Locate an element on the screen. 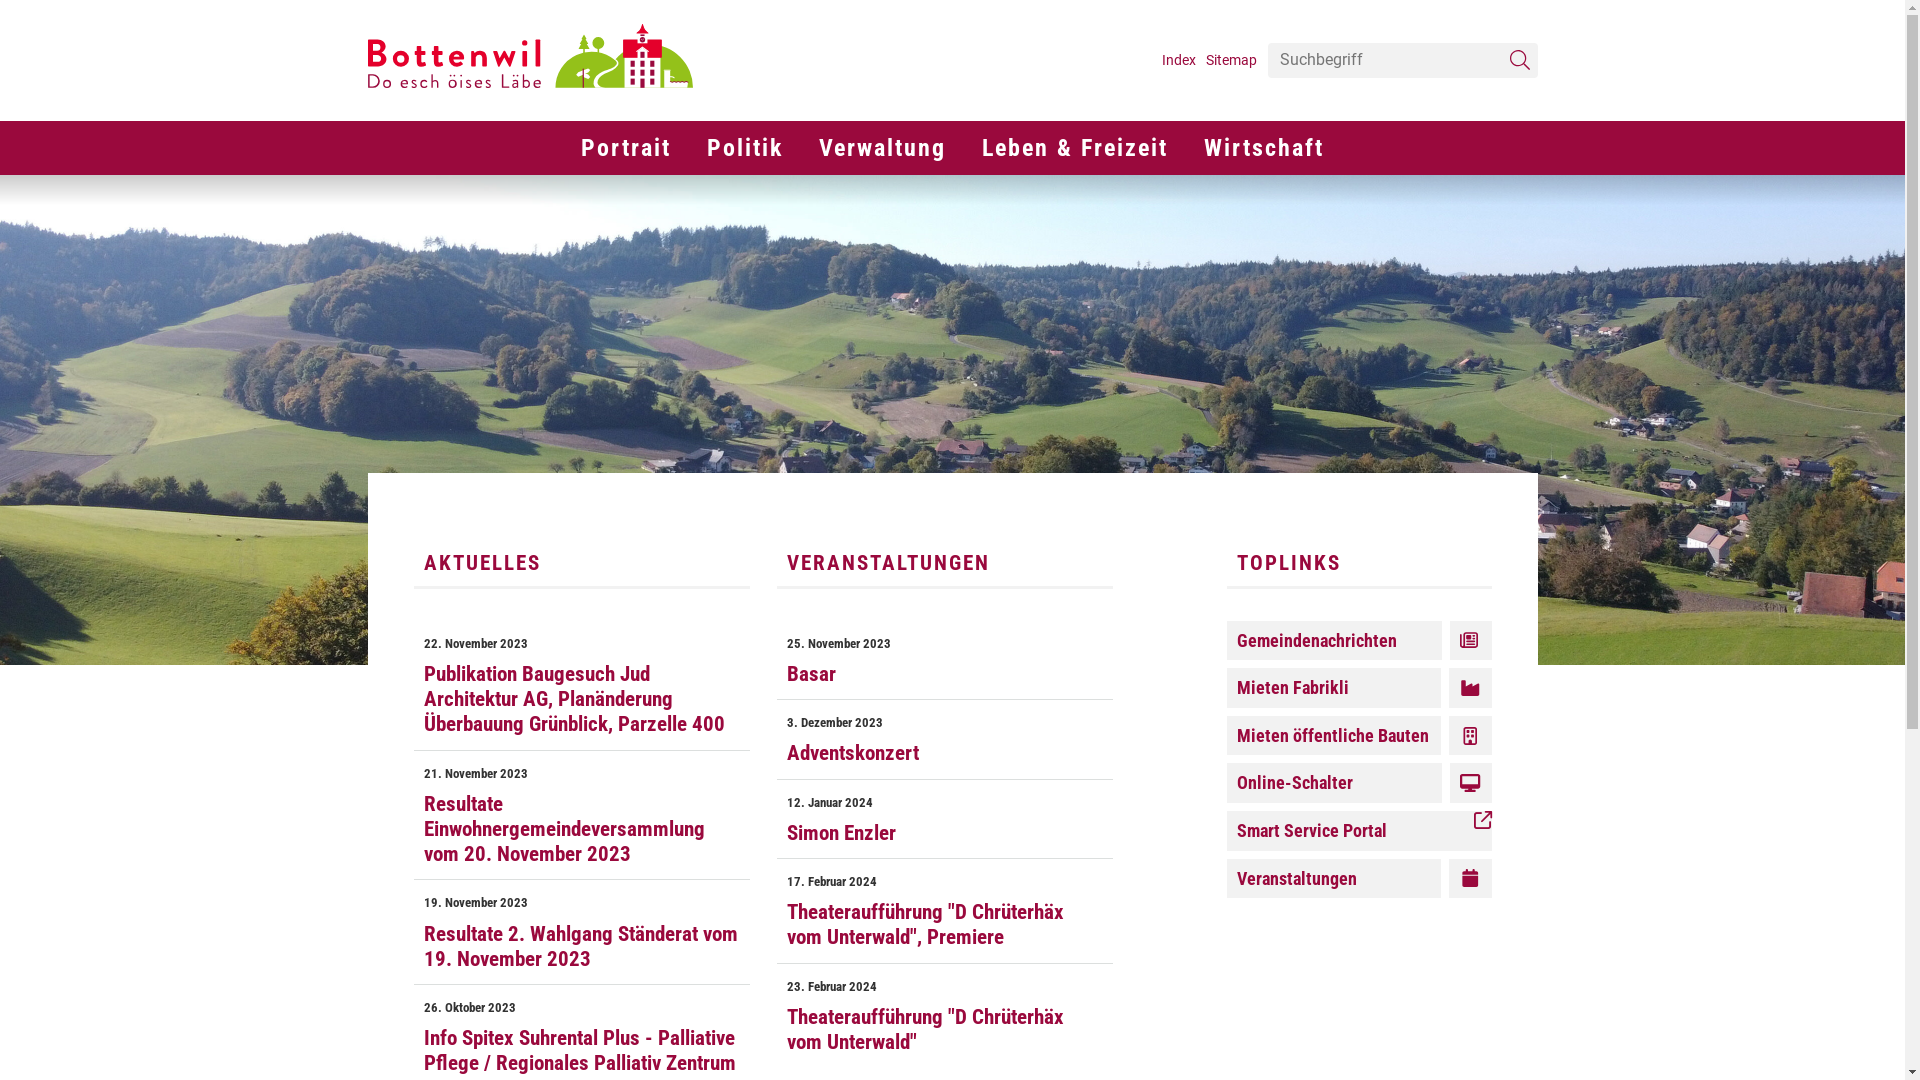 The width and height of the screenshot is (1920, 1080). Sitemap is located at coordinates (1232, 60).